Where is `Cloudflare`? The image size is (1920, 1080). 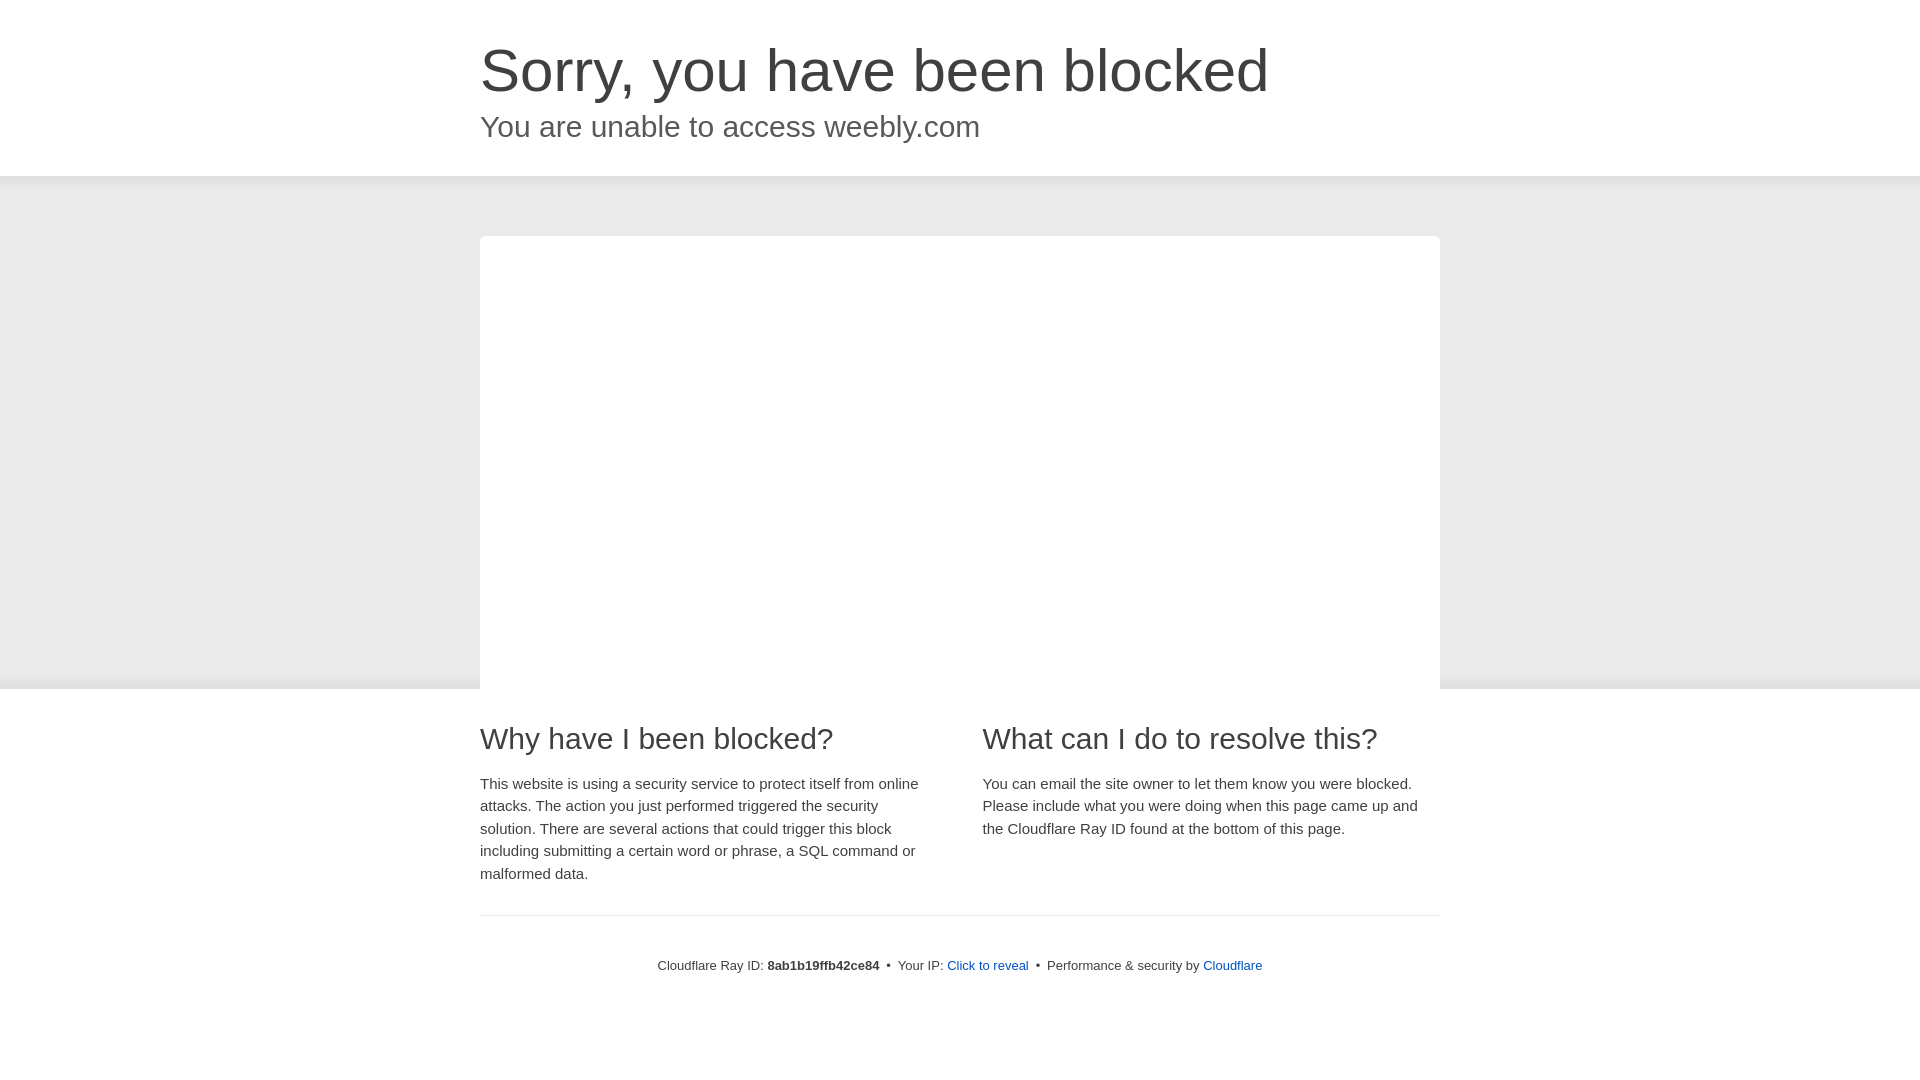 Cloudflare is located at coordinates (1232, 965).